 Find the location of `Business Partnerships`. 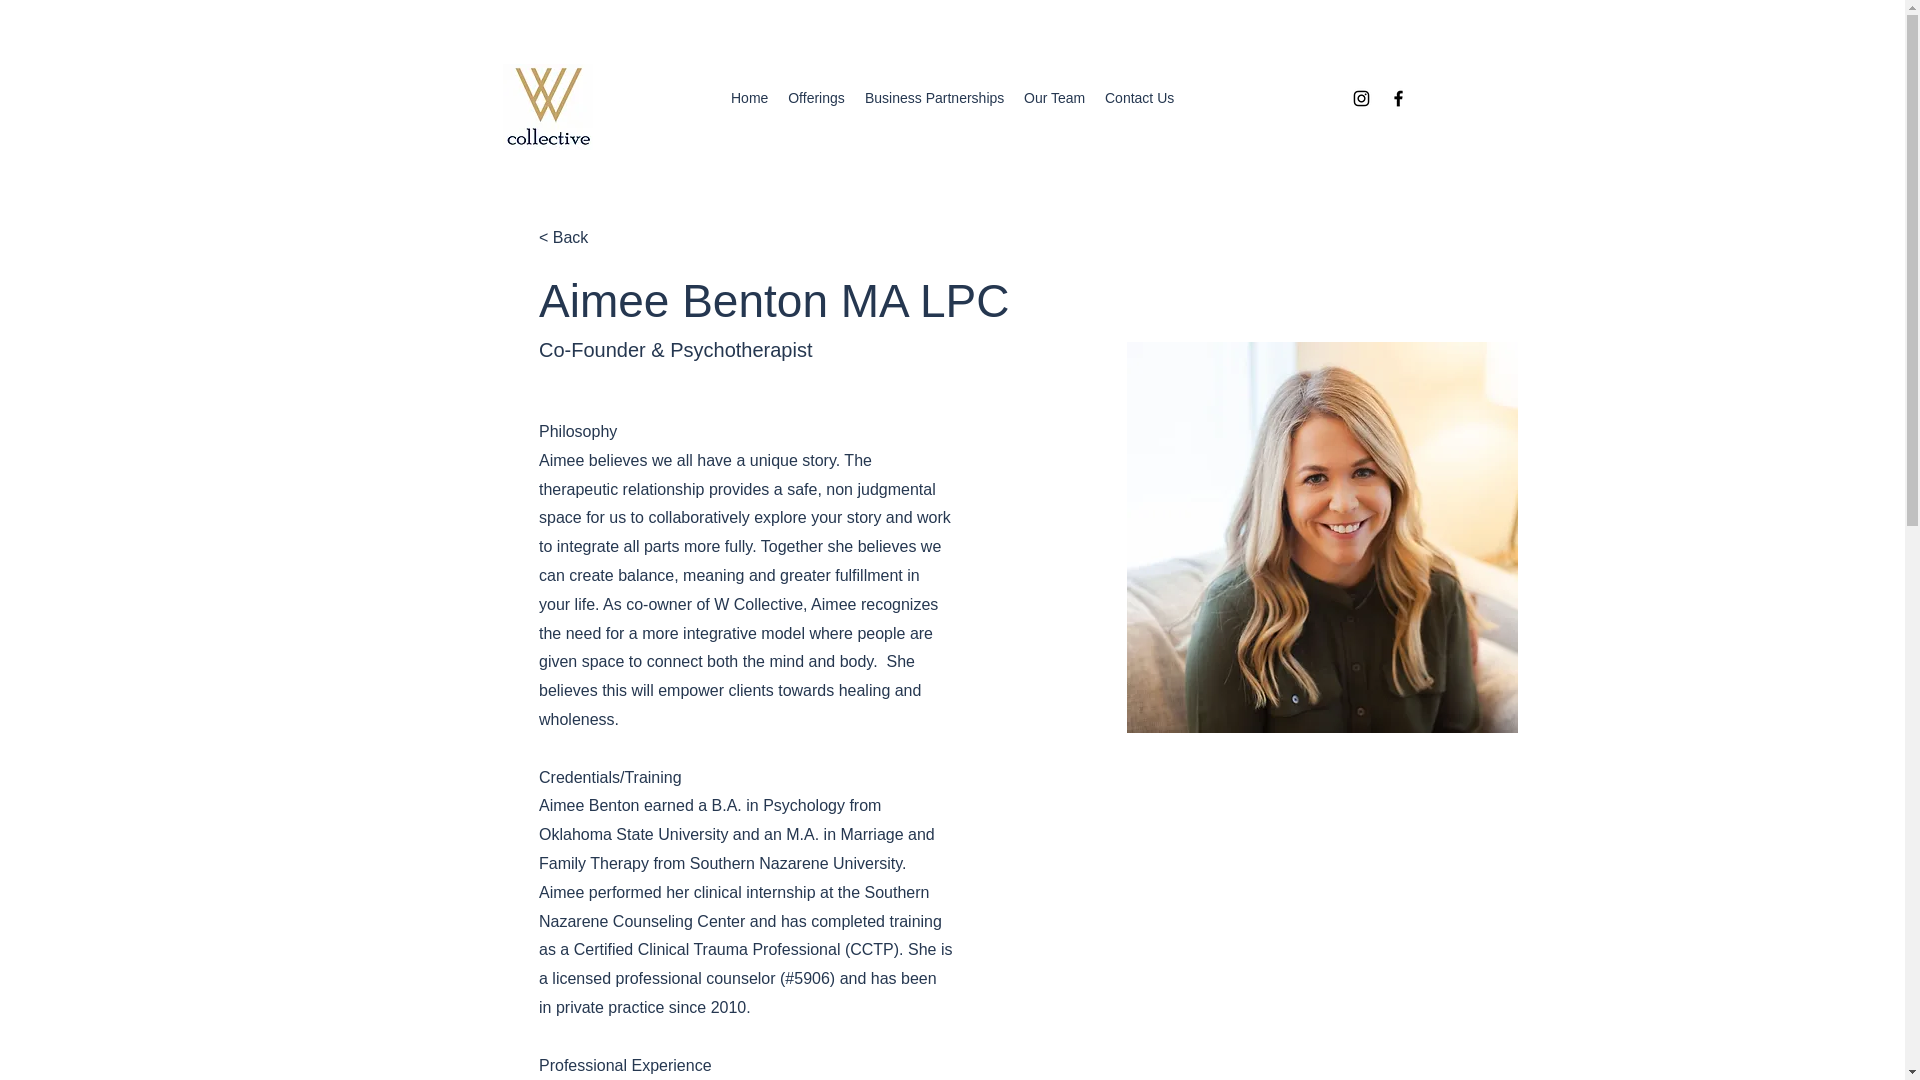

Business Partnerships is located at coordinates (934, 98).